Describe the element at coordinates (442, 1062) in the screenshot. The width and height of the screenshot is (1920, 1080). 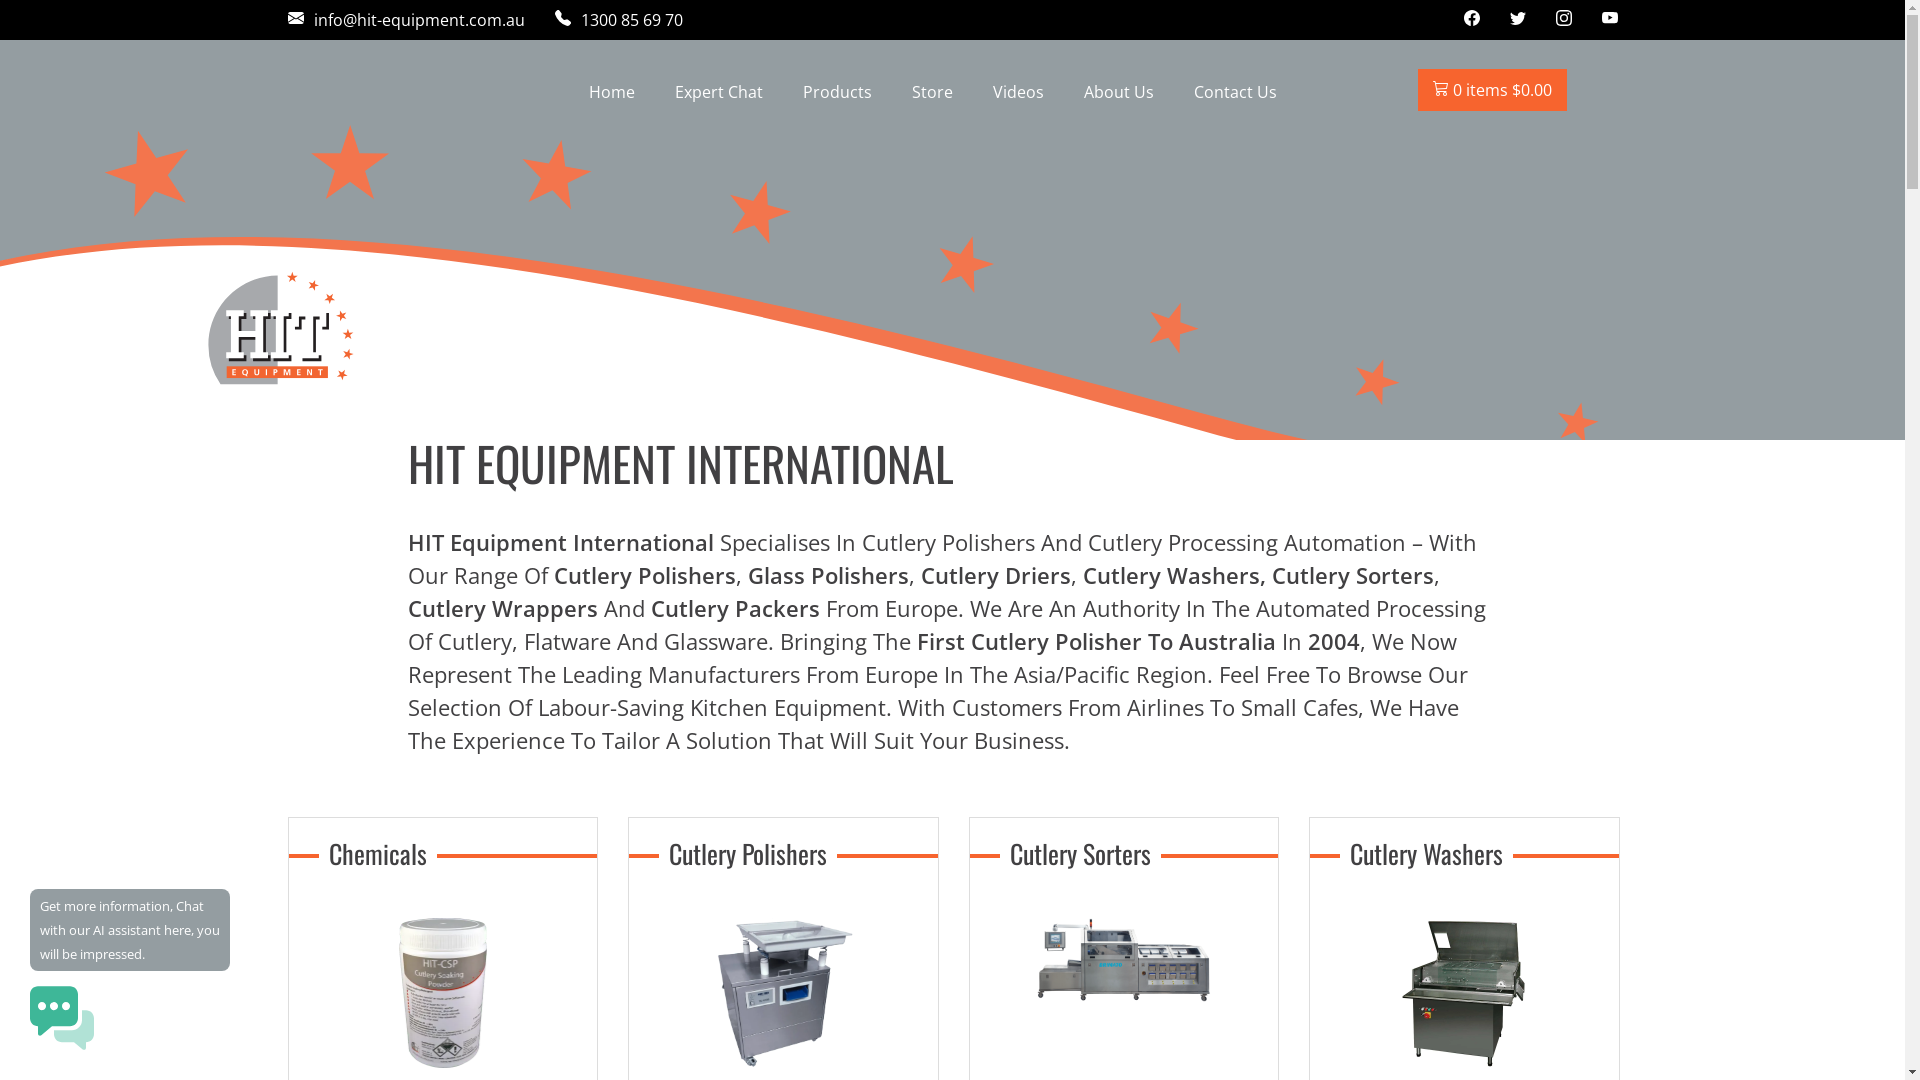
I see `Chemicals` at that location.